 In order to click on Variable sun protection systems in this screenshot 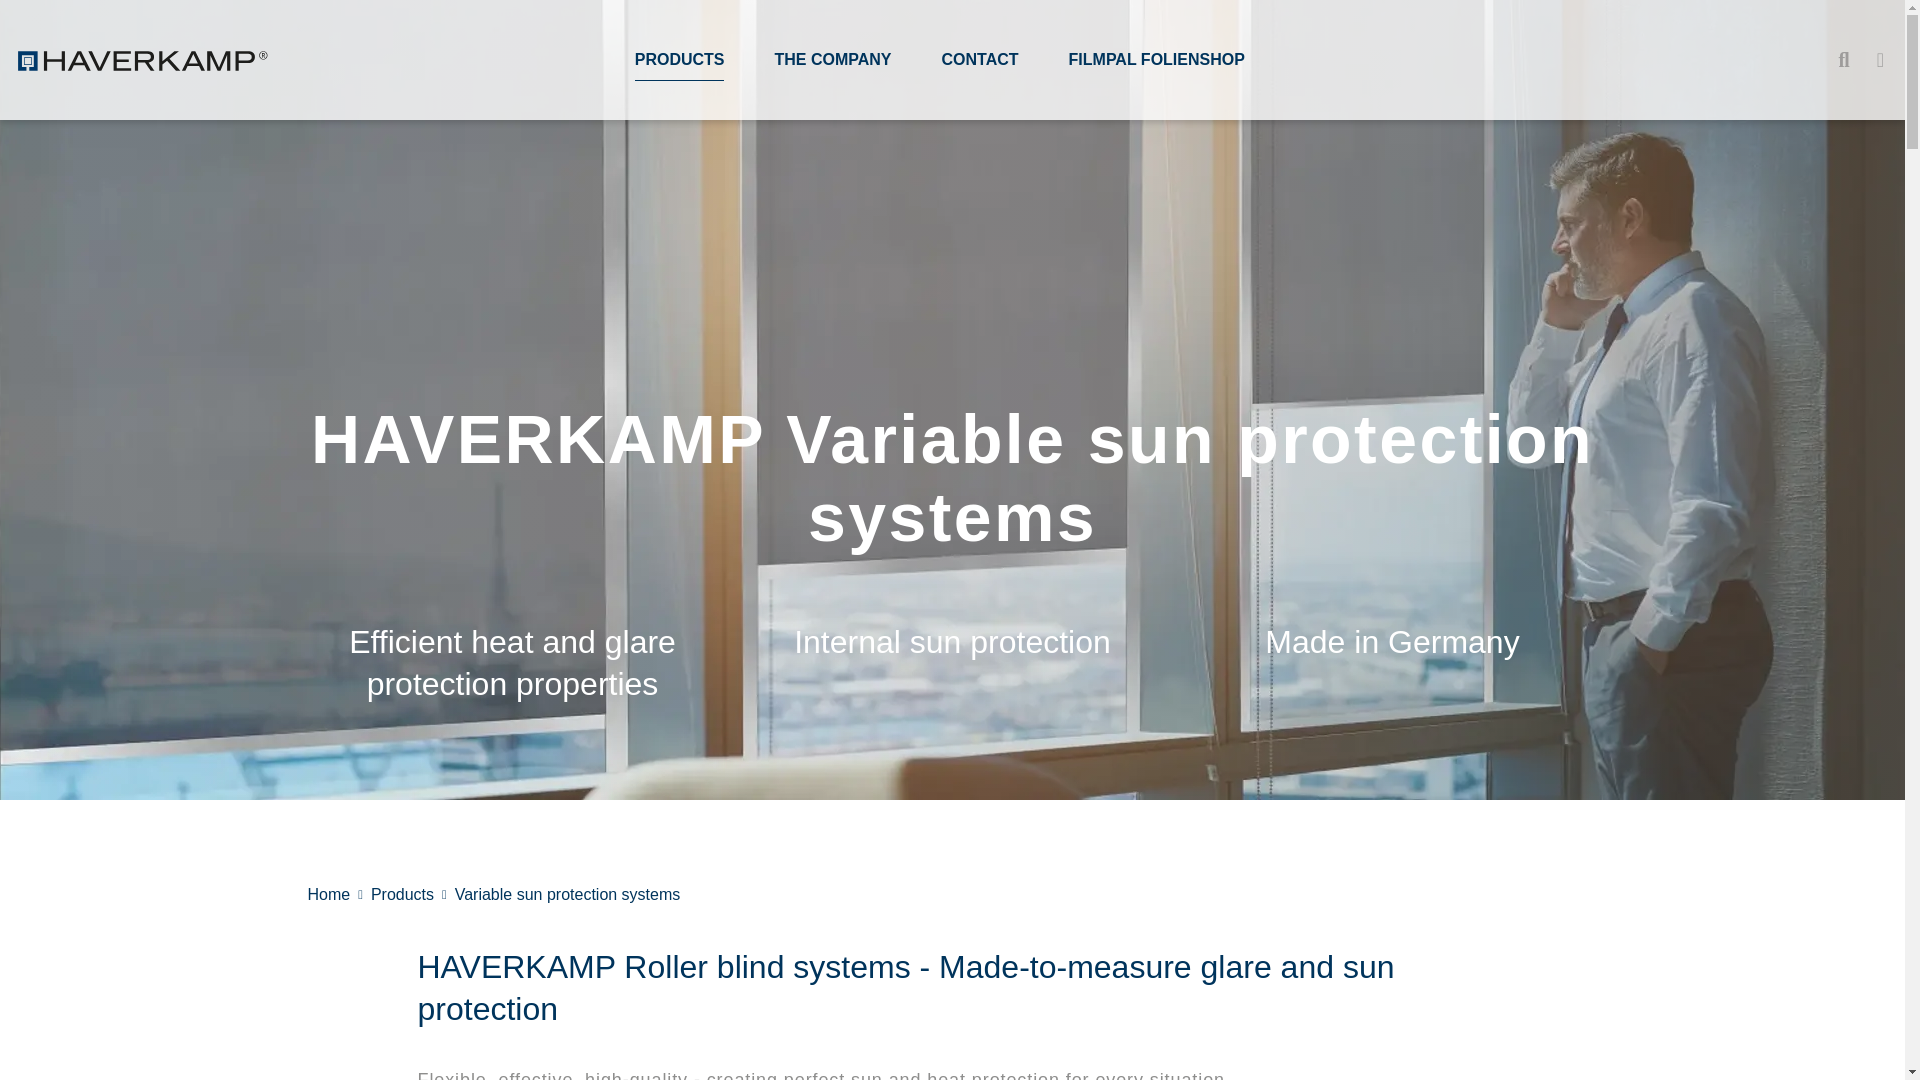, I will do `click(568, 894)`.